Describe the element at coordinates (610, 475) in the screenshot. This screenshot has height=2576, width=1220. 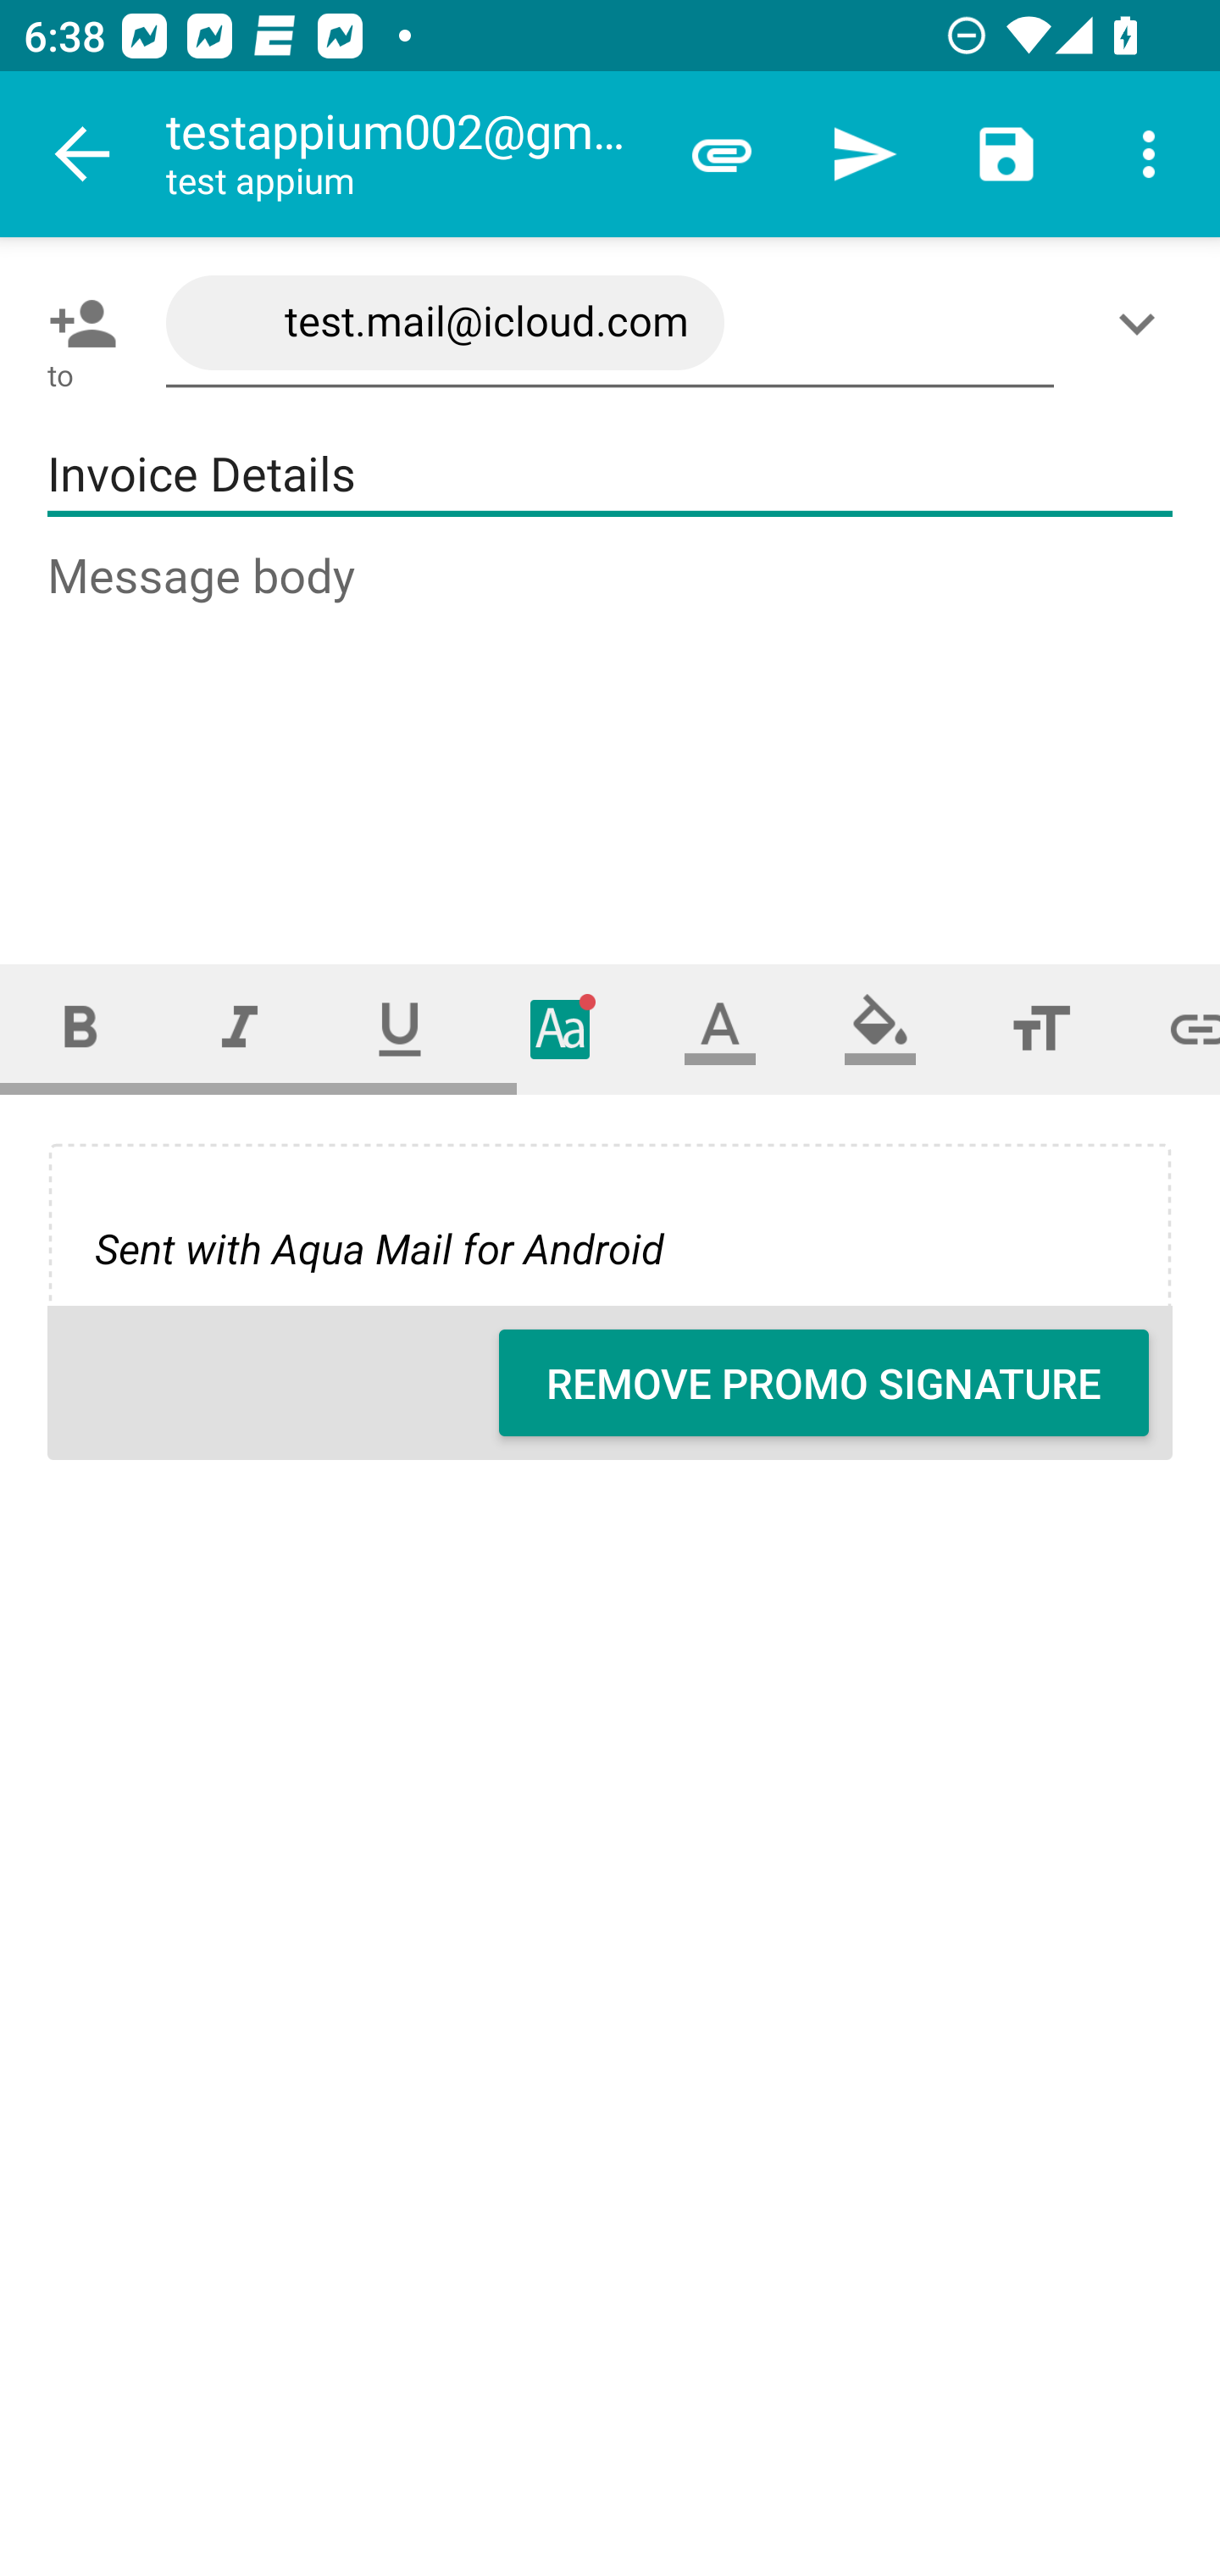
I see `Invoice Details` at that location.